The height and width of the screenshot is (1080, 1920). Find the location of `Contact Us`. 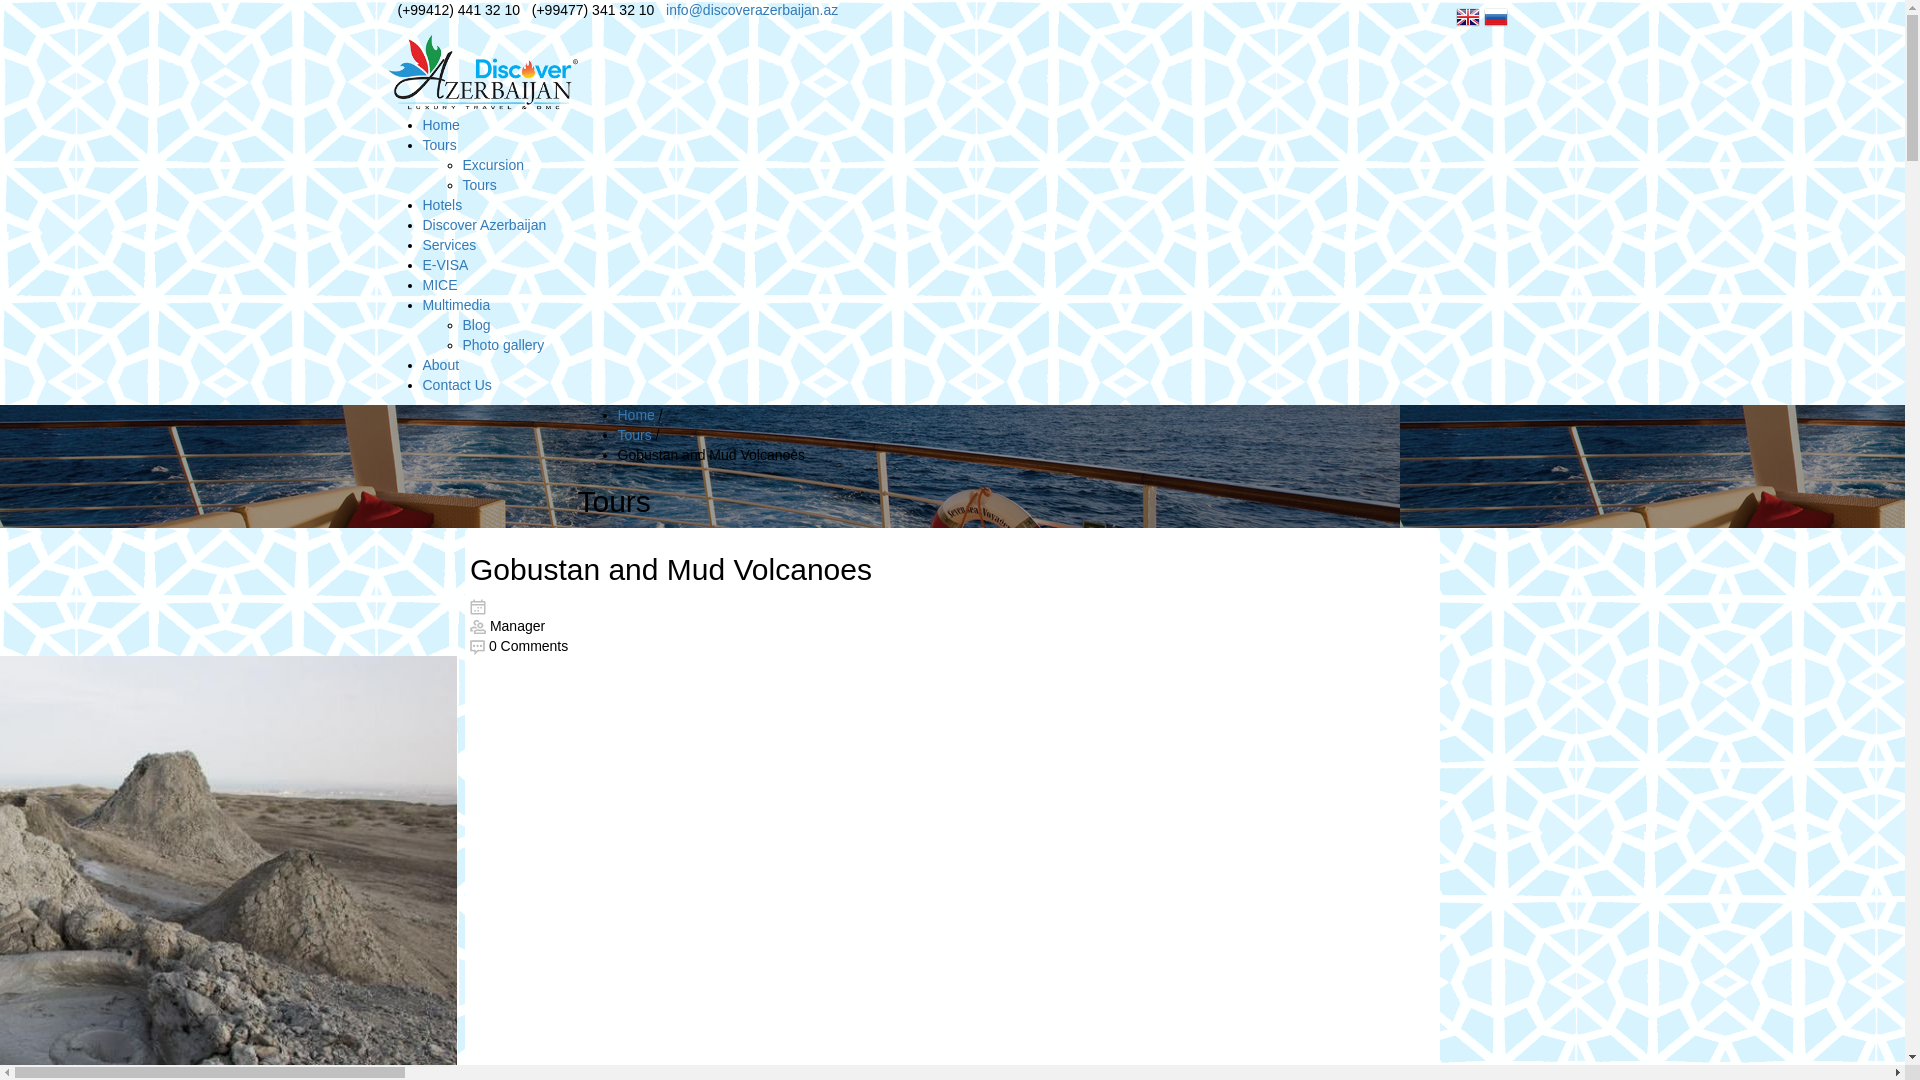

Contact Us is located at coordinates (456, 385).